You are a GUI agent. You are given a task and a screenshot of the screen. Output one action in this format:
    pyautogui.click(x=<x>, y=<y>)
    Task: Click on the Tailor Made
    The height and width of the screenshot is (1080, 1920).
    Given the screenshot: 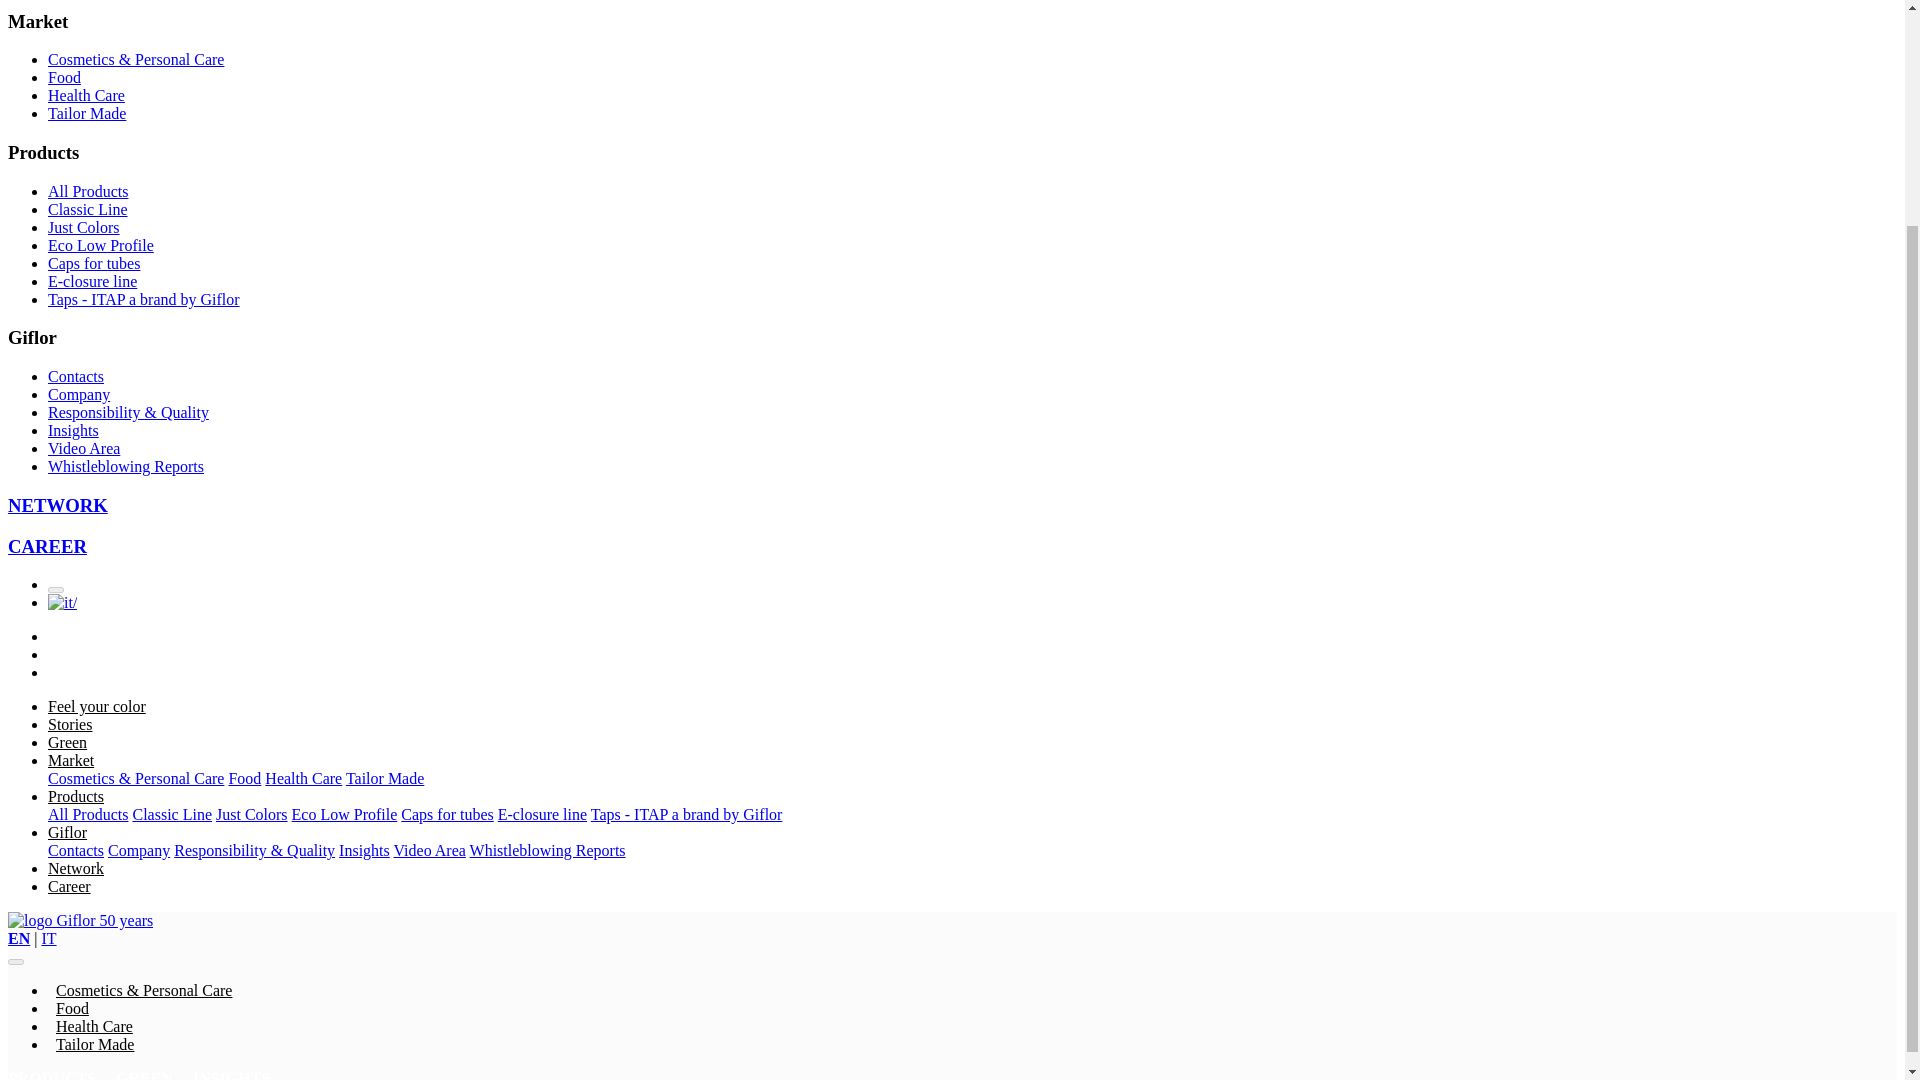 What is the action you would take?
    pyautogui.click(x=384, y=778)
    